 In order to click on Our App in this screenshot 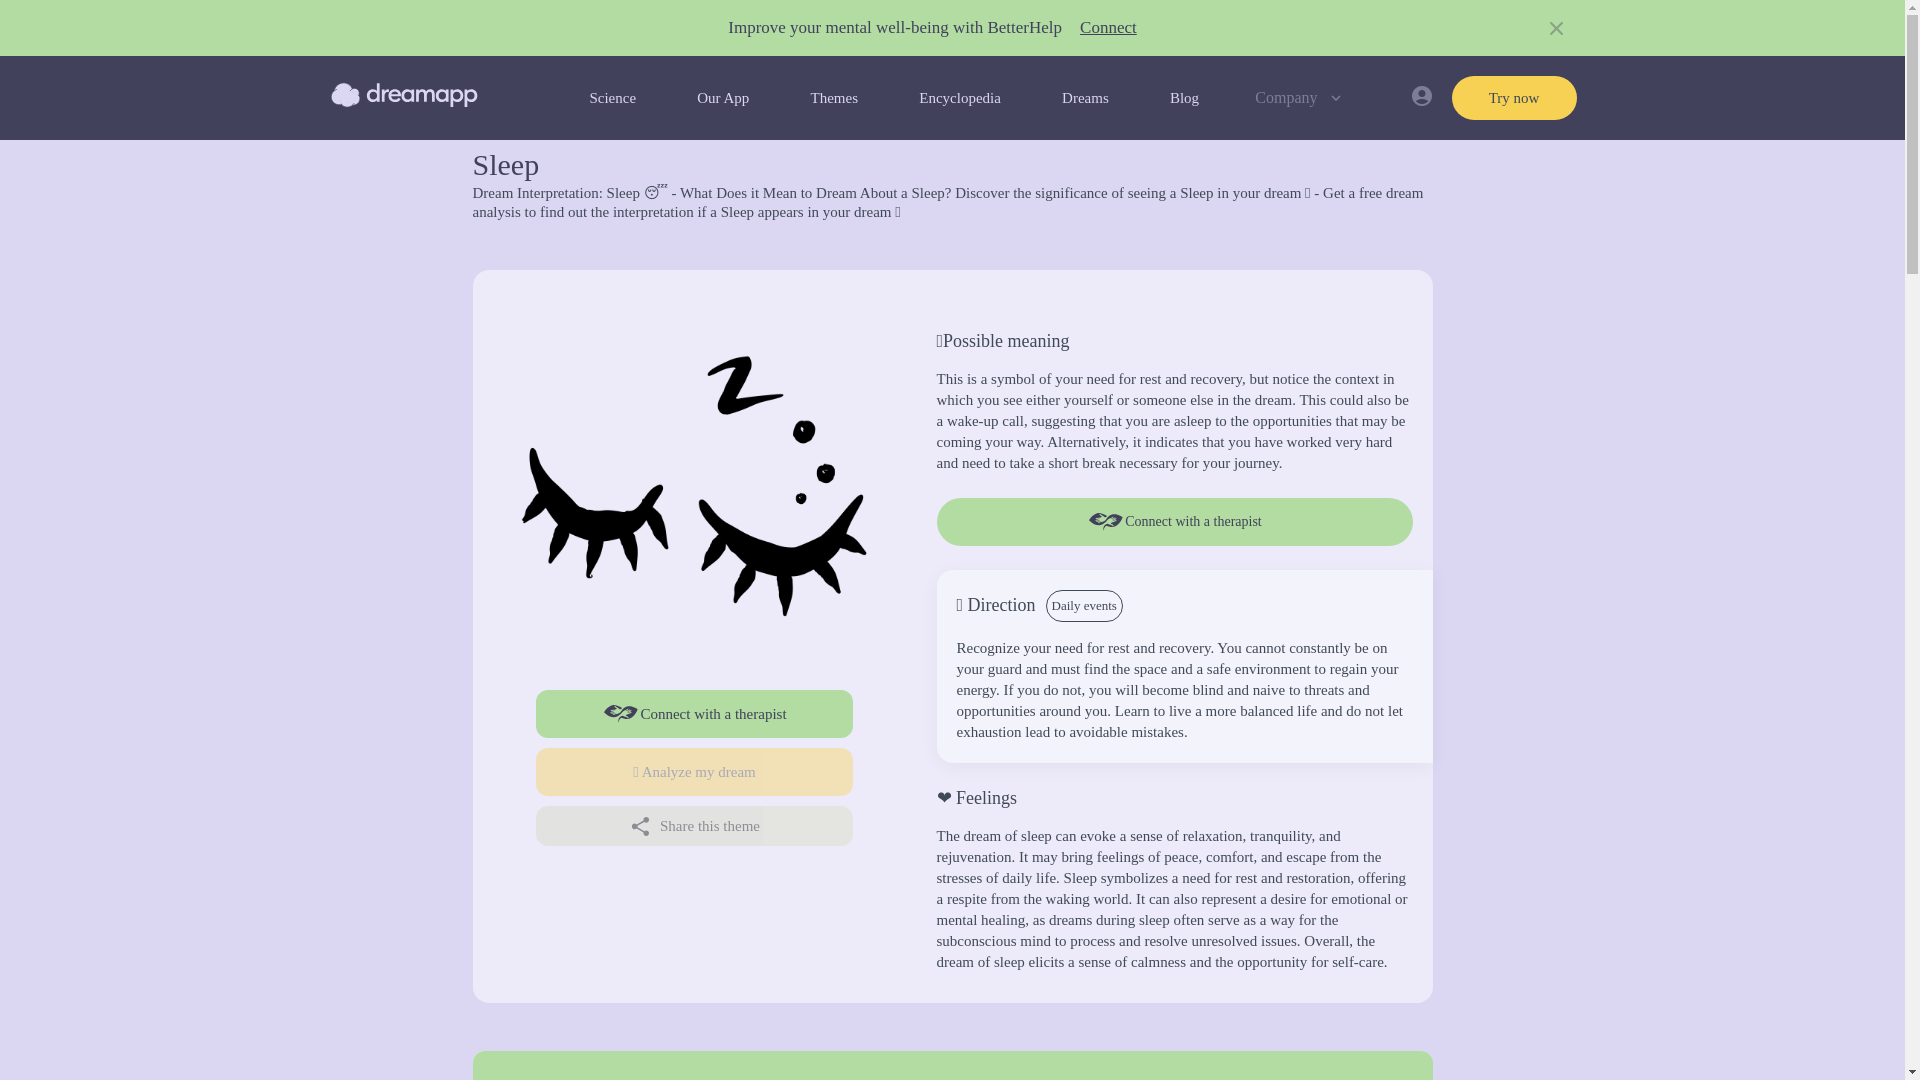, I will do `click(722, 97)`.